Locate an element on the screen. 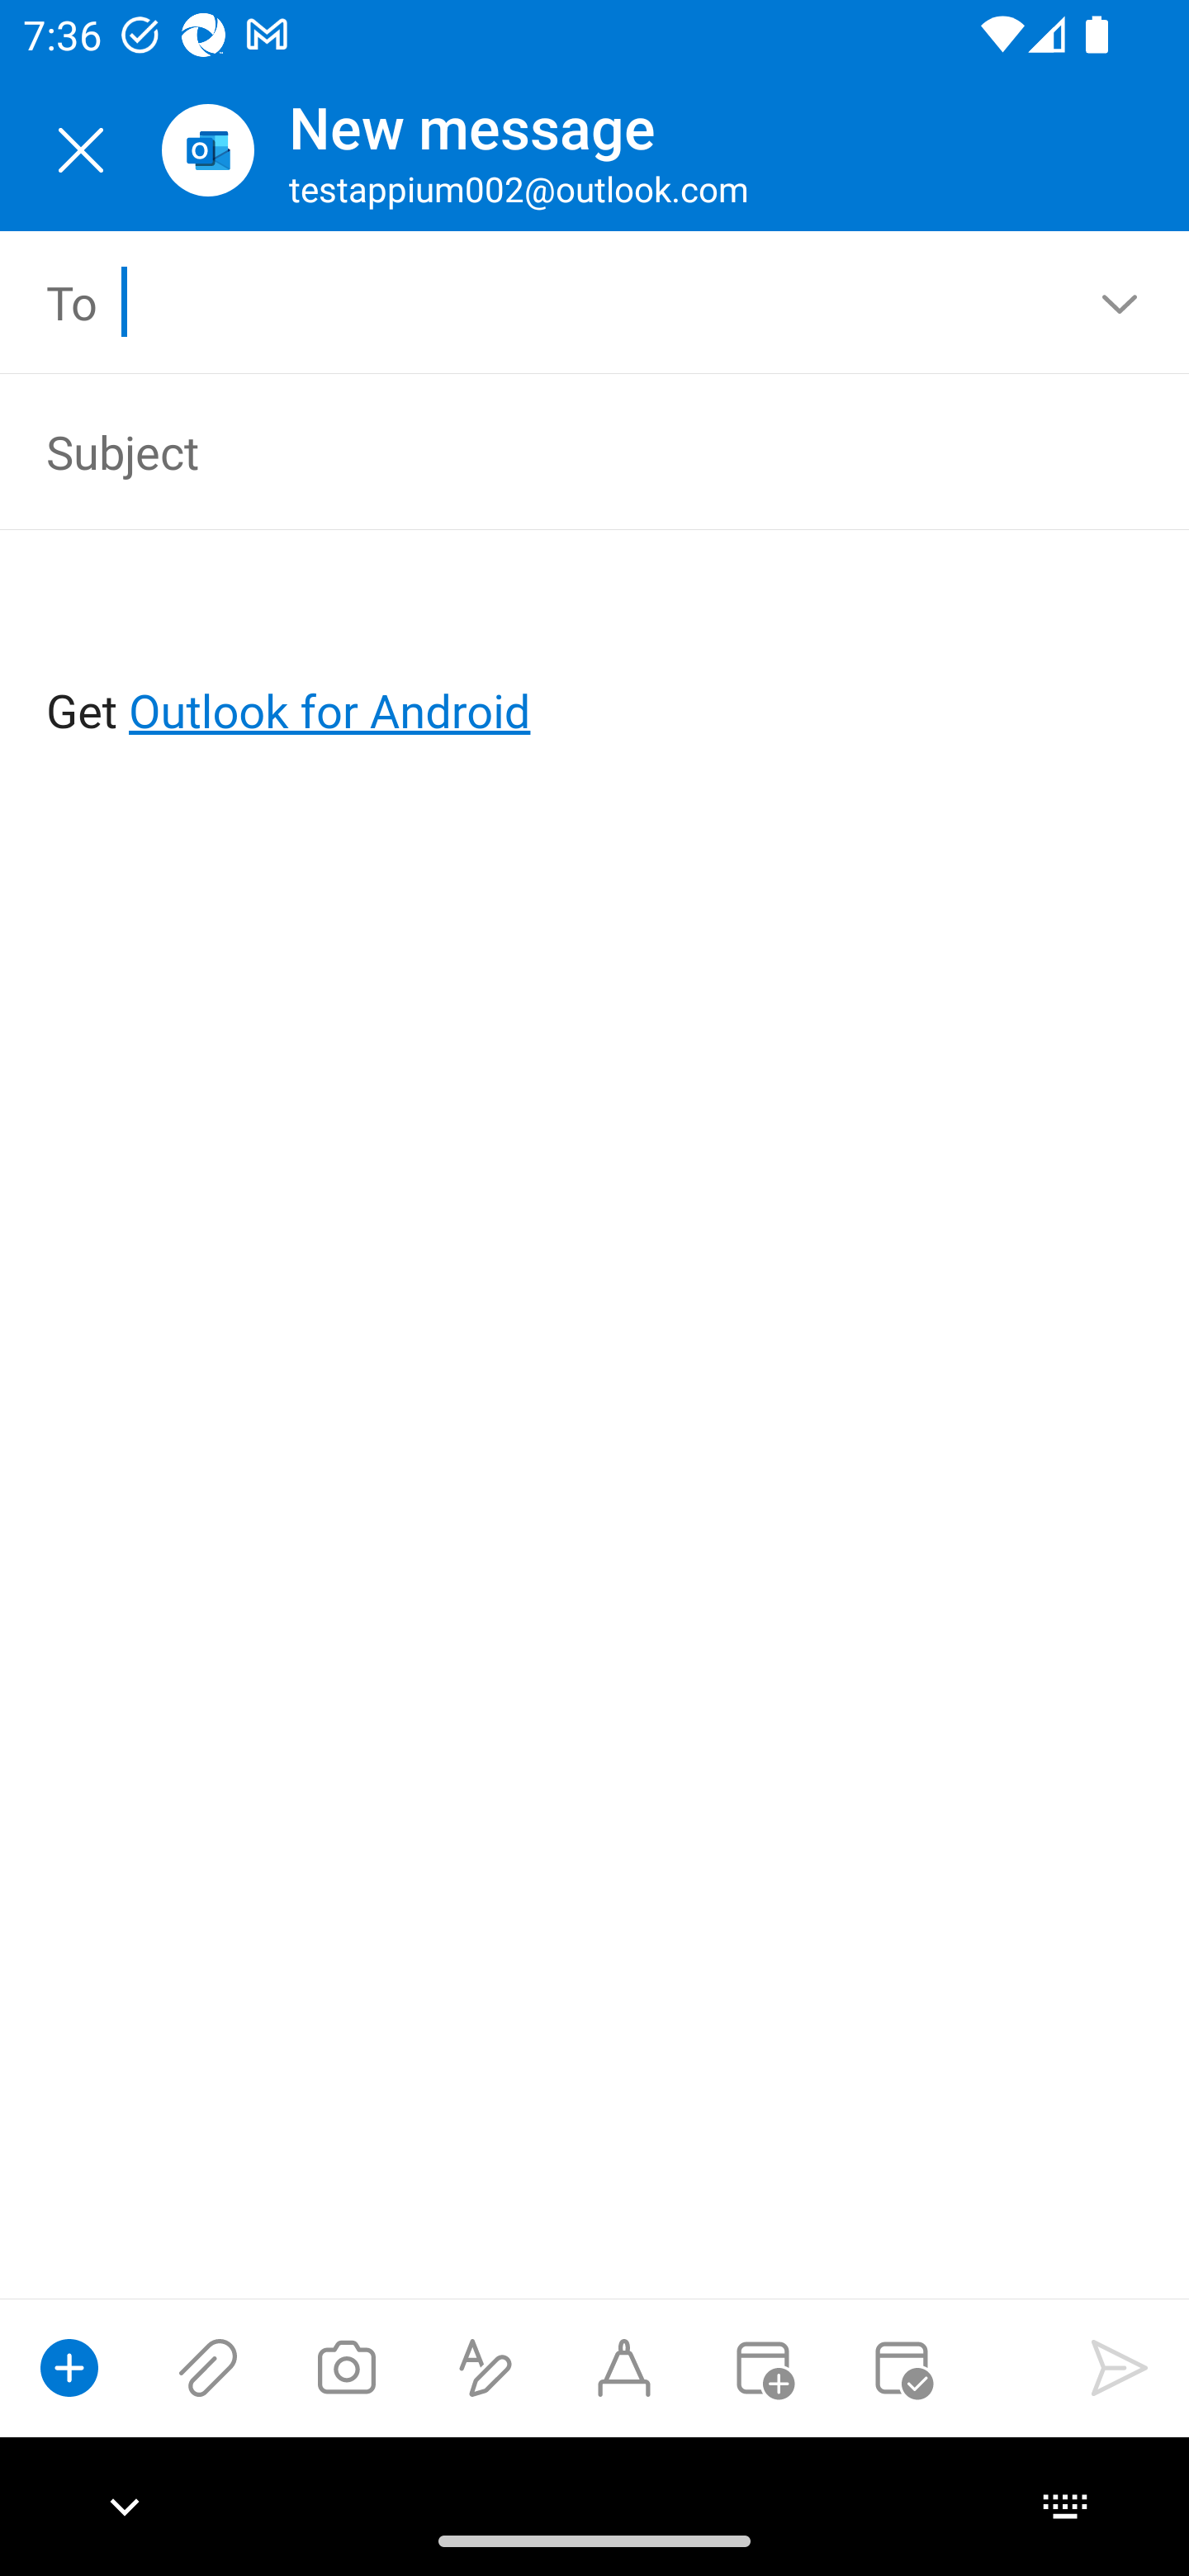  Convert to event is located at coordinates (762, 2367).